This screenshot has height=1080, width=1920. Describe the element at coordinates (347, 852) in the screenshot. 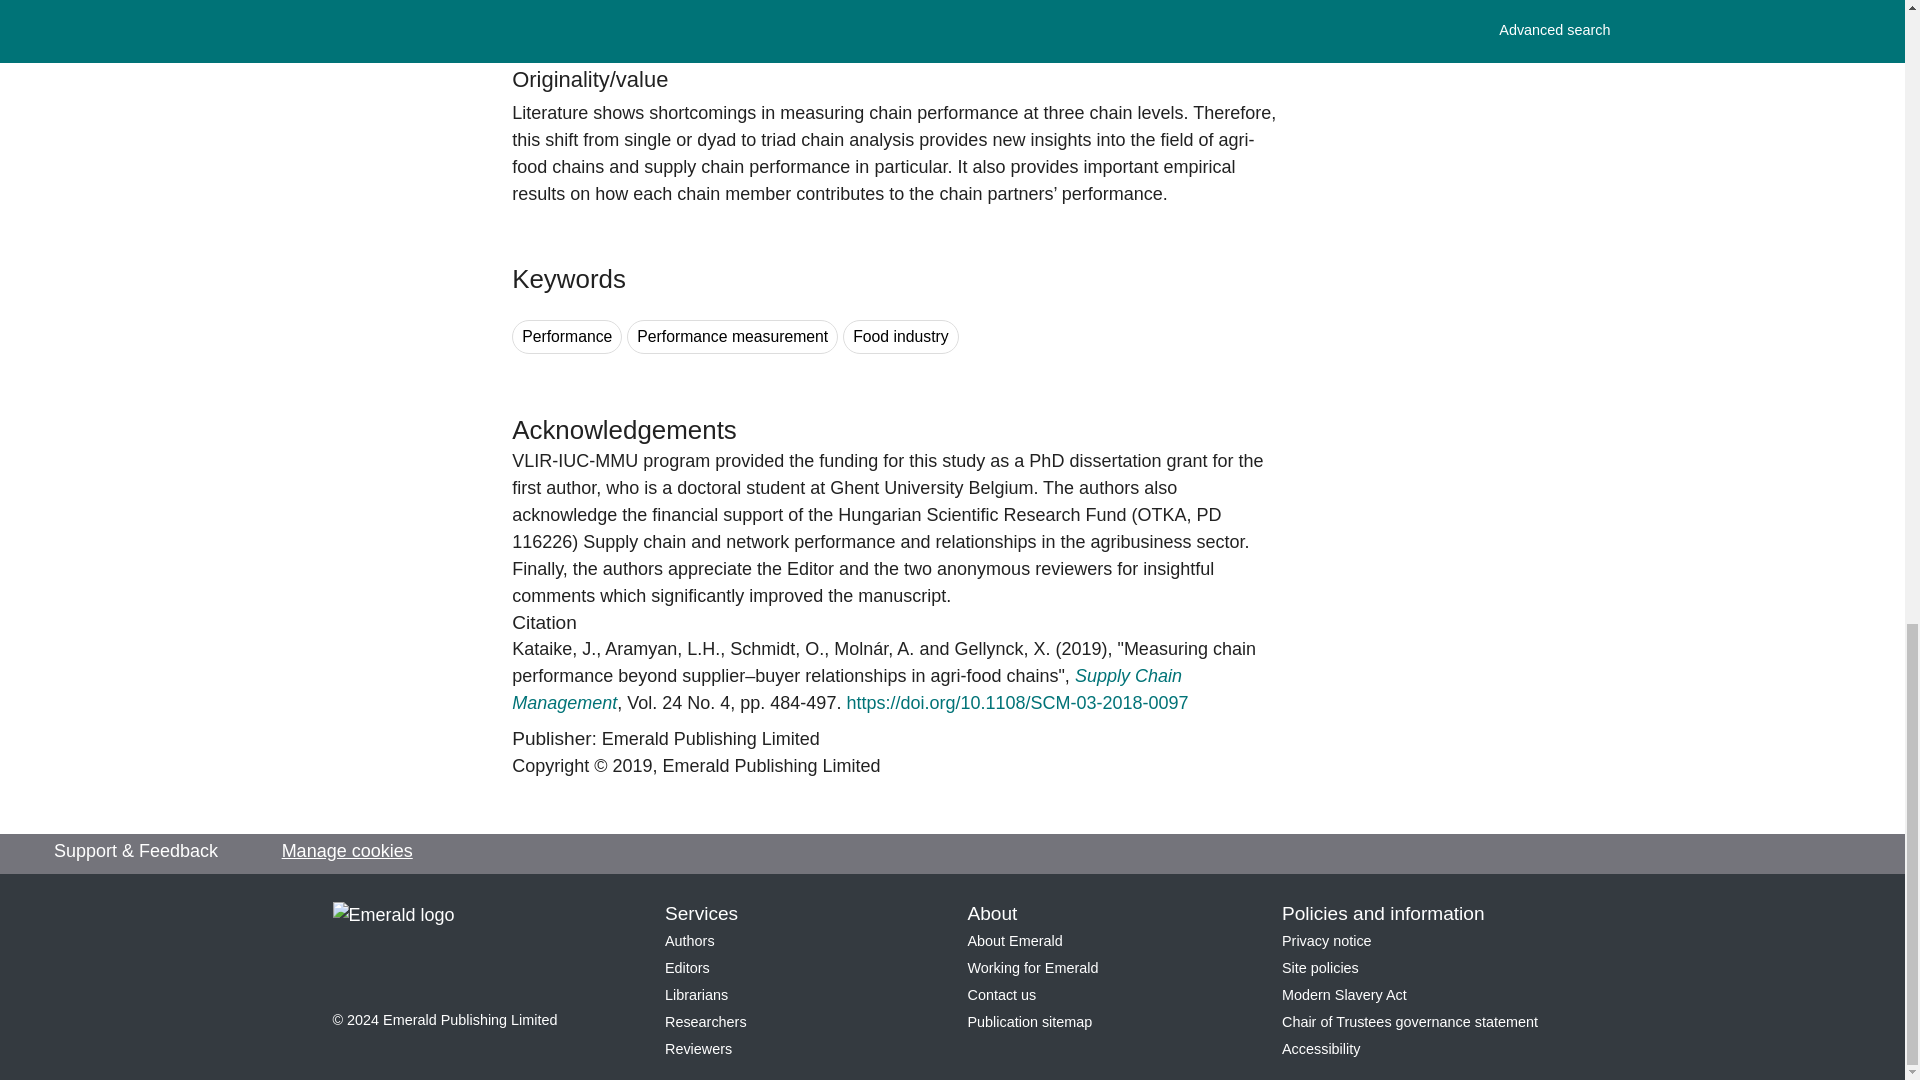

I see `Manage cookies` at that location.